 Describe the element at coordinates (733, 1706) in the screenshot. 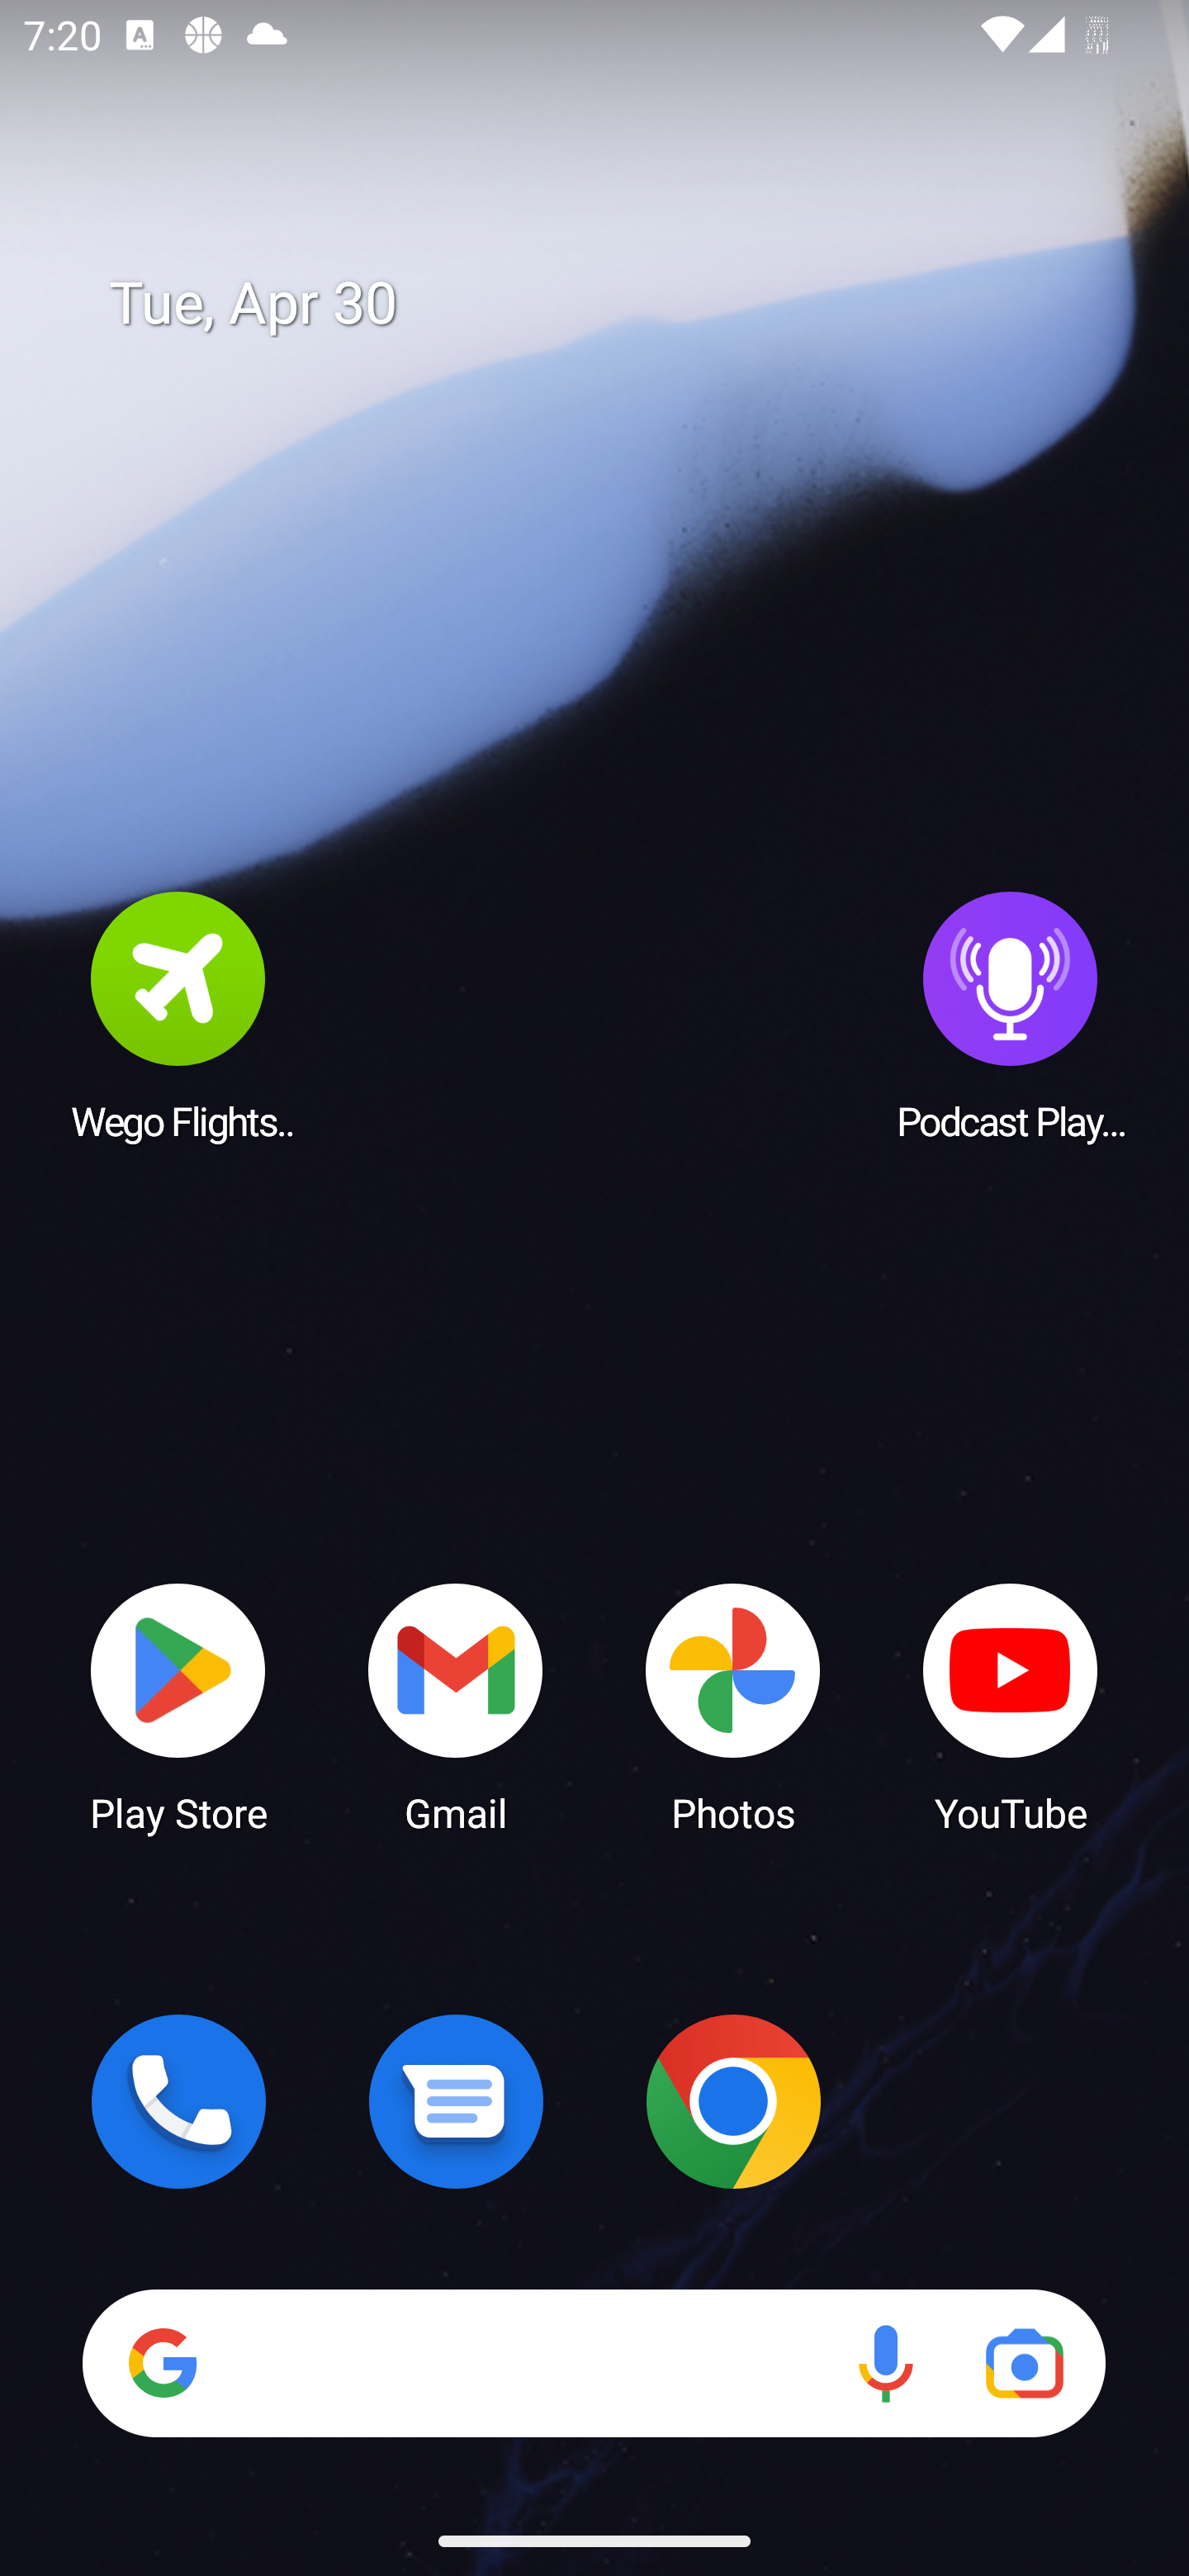

I see `Photos` at that location.